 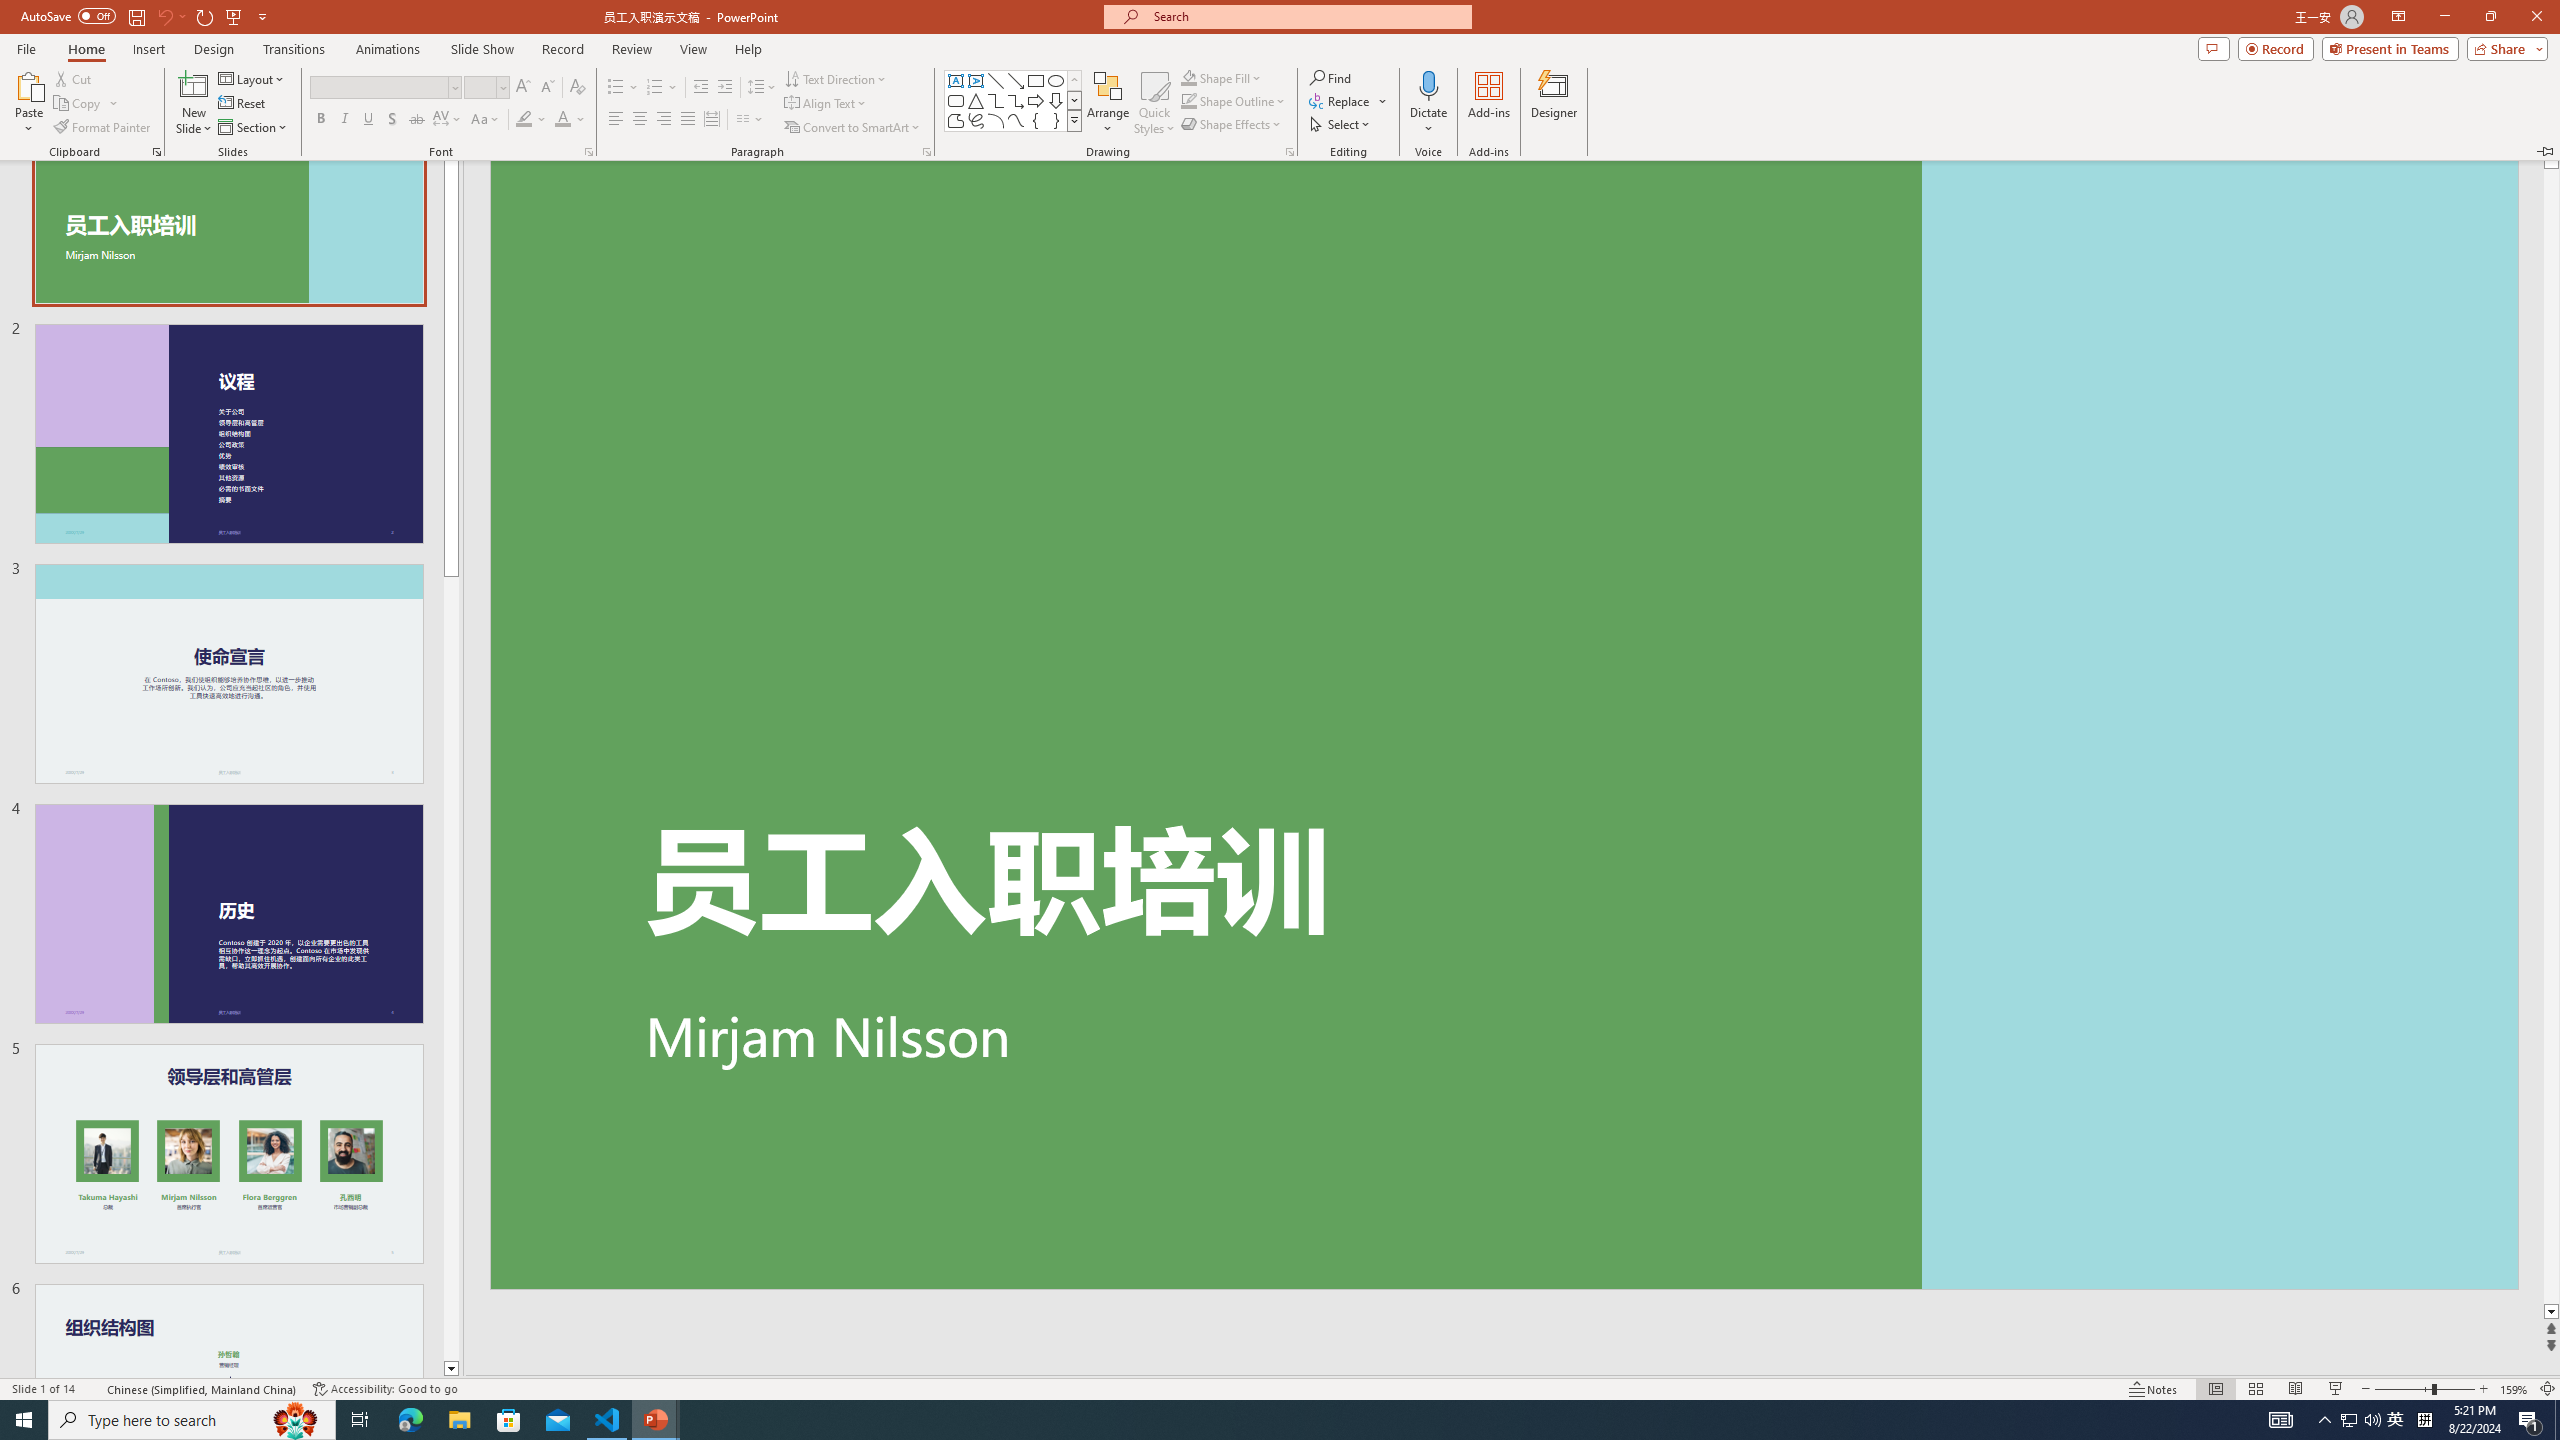 I want to click on Search highlights icon opens search home window, so click(x=296, y=1420).